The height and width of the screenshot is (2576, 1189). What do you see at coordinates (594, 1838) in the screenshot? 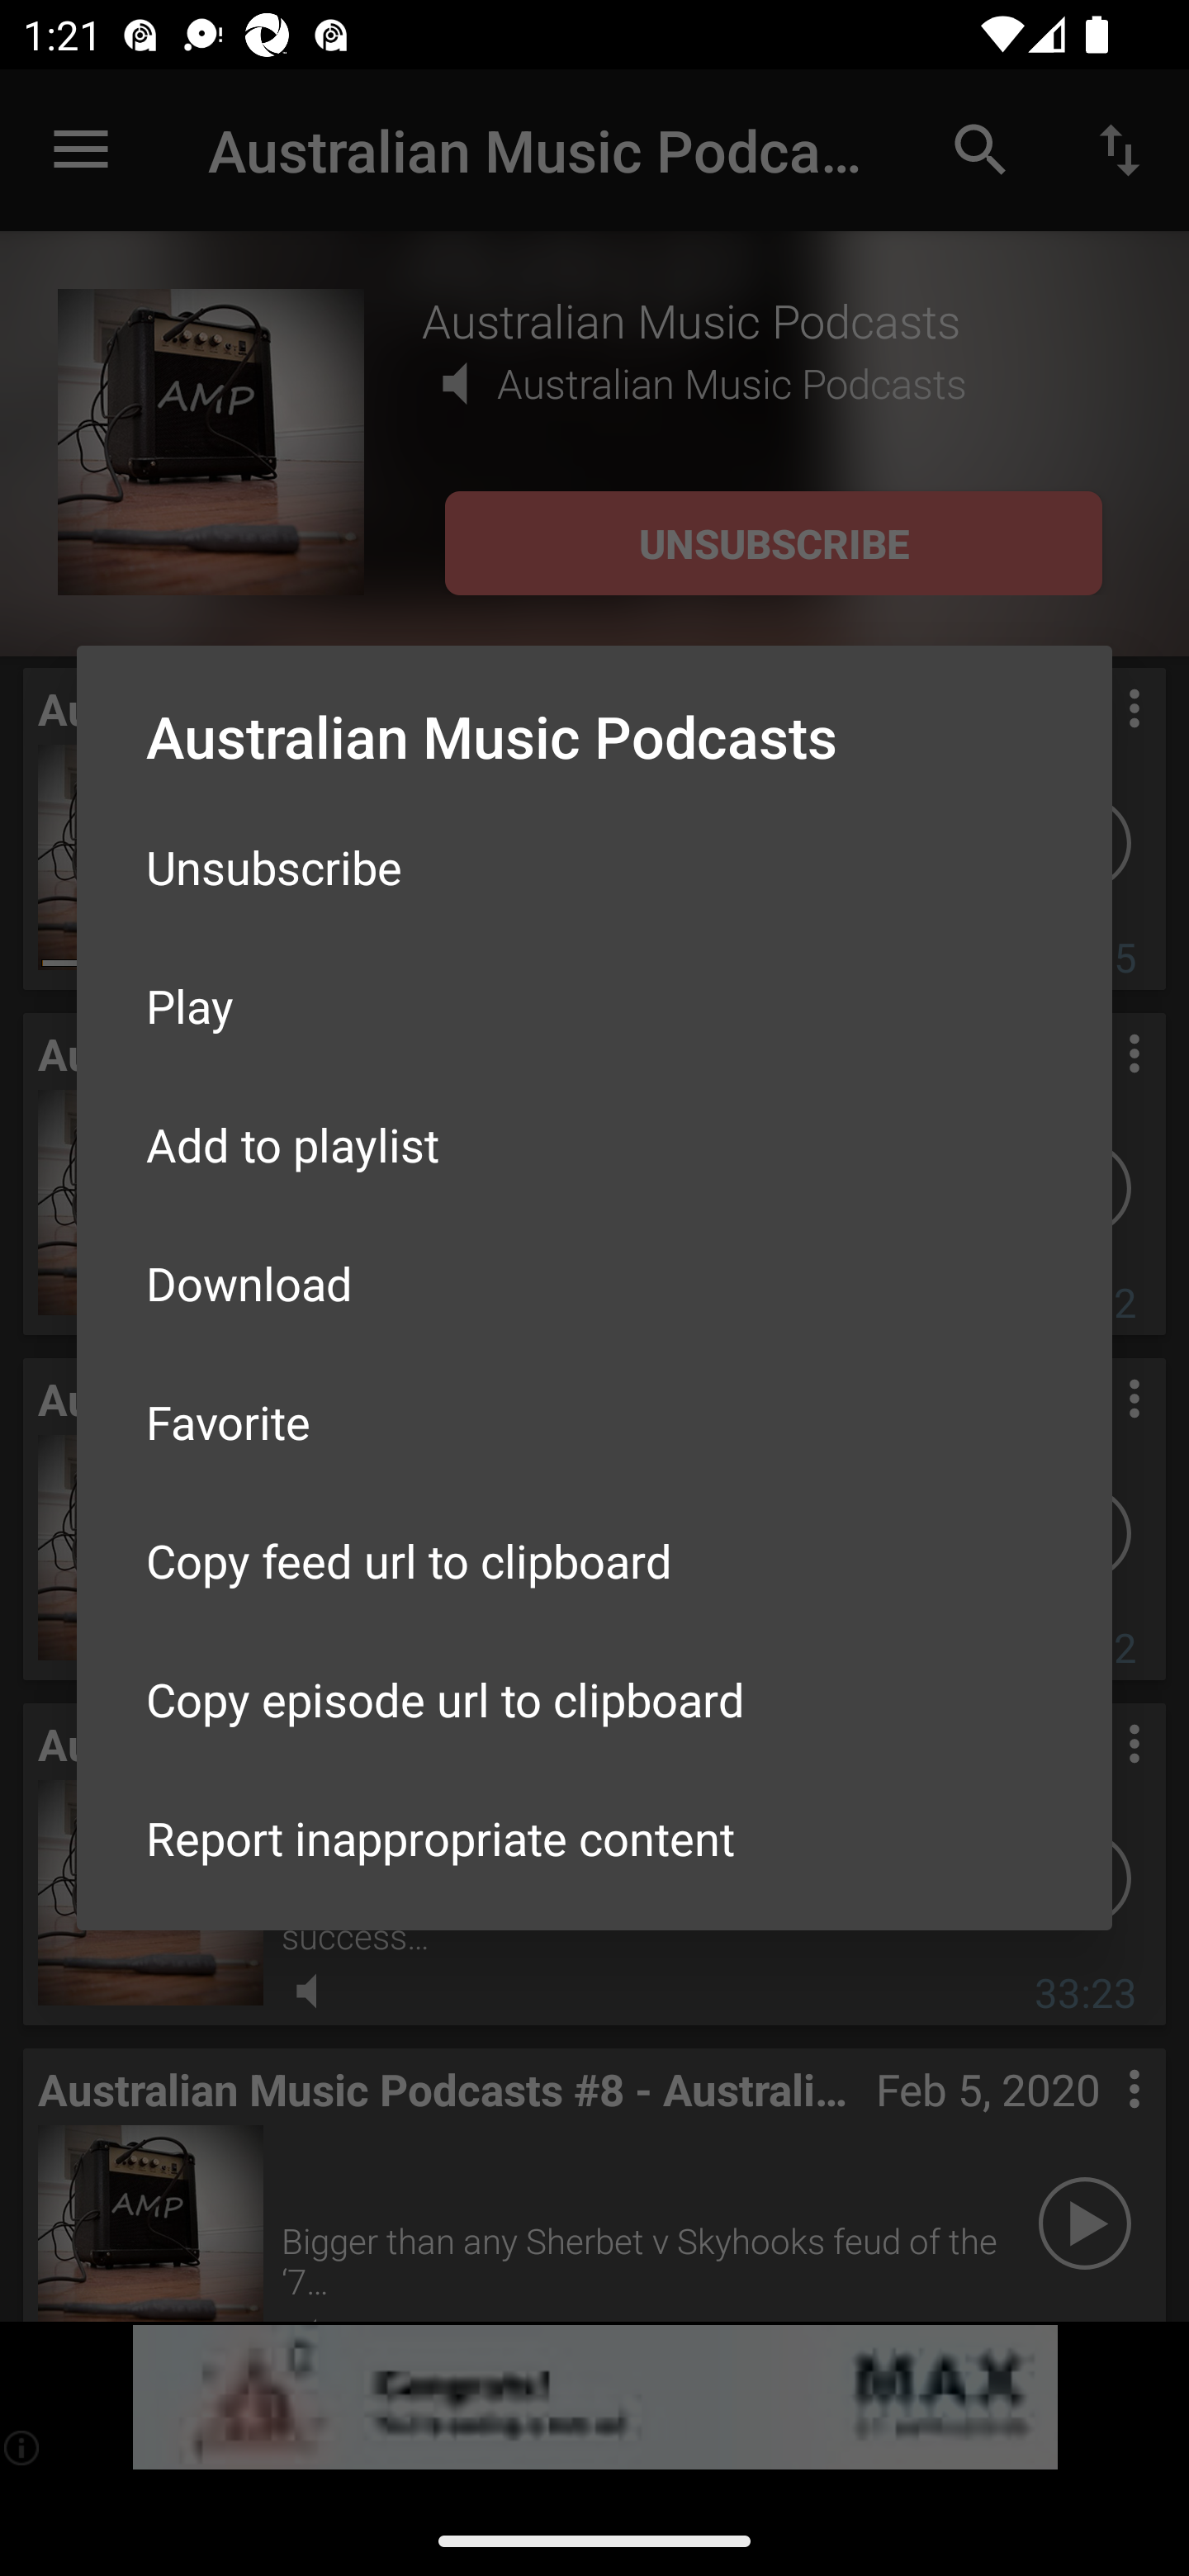
I see `Report inappropriate content` at bounding box center [594, 1838].